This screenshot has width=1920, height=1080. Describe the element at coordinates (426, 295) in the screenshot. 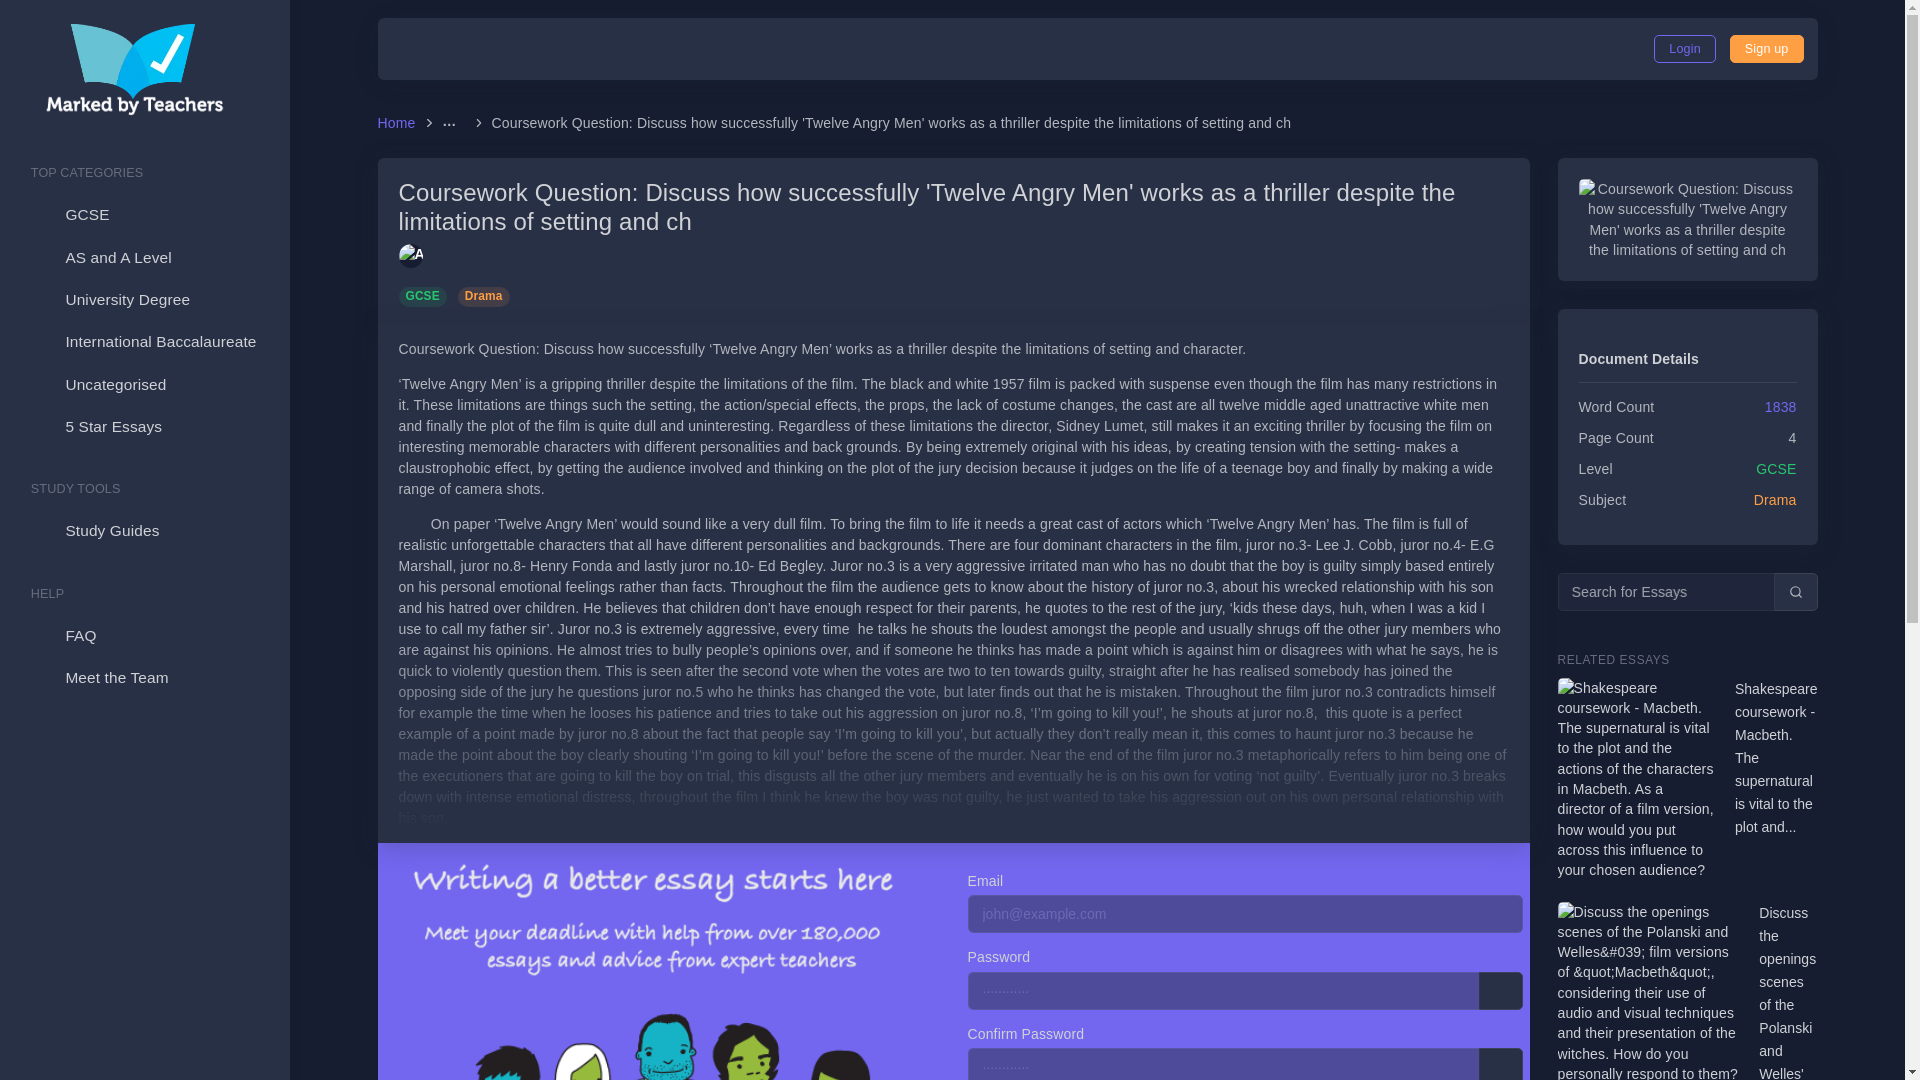

I see `GCSE` at that location.